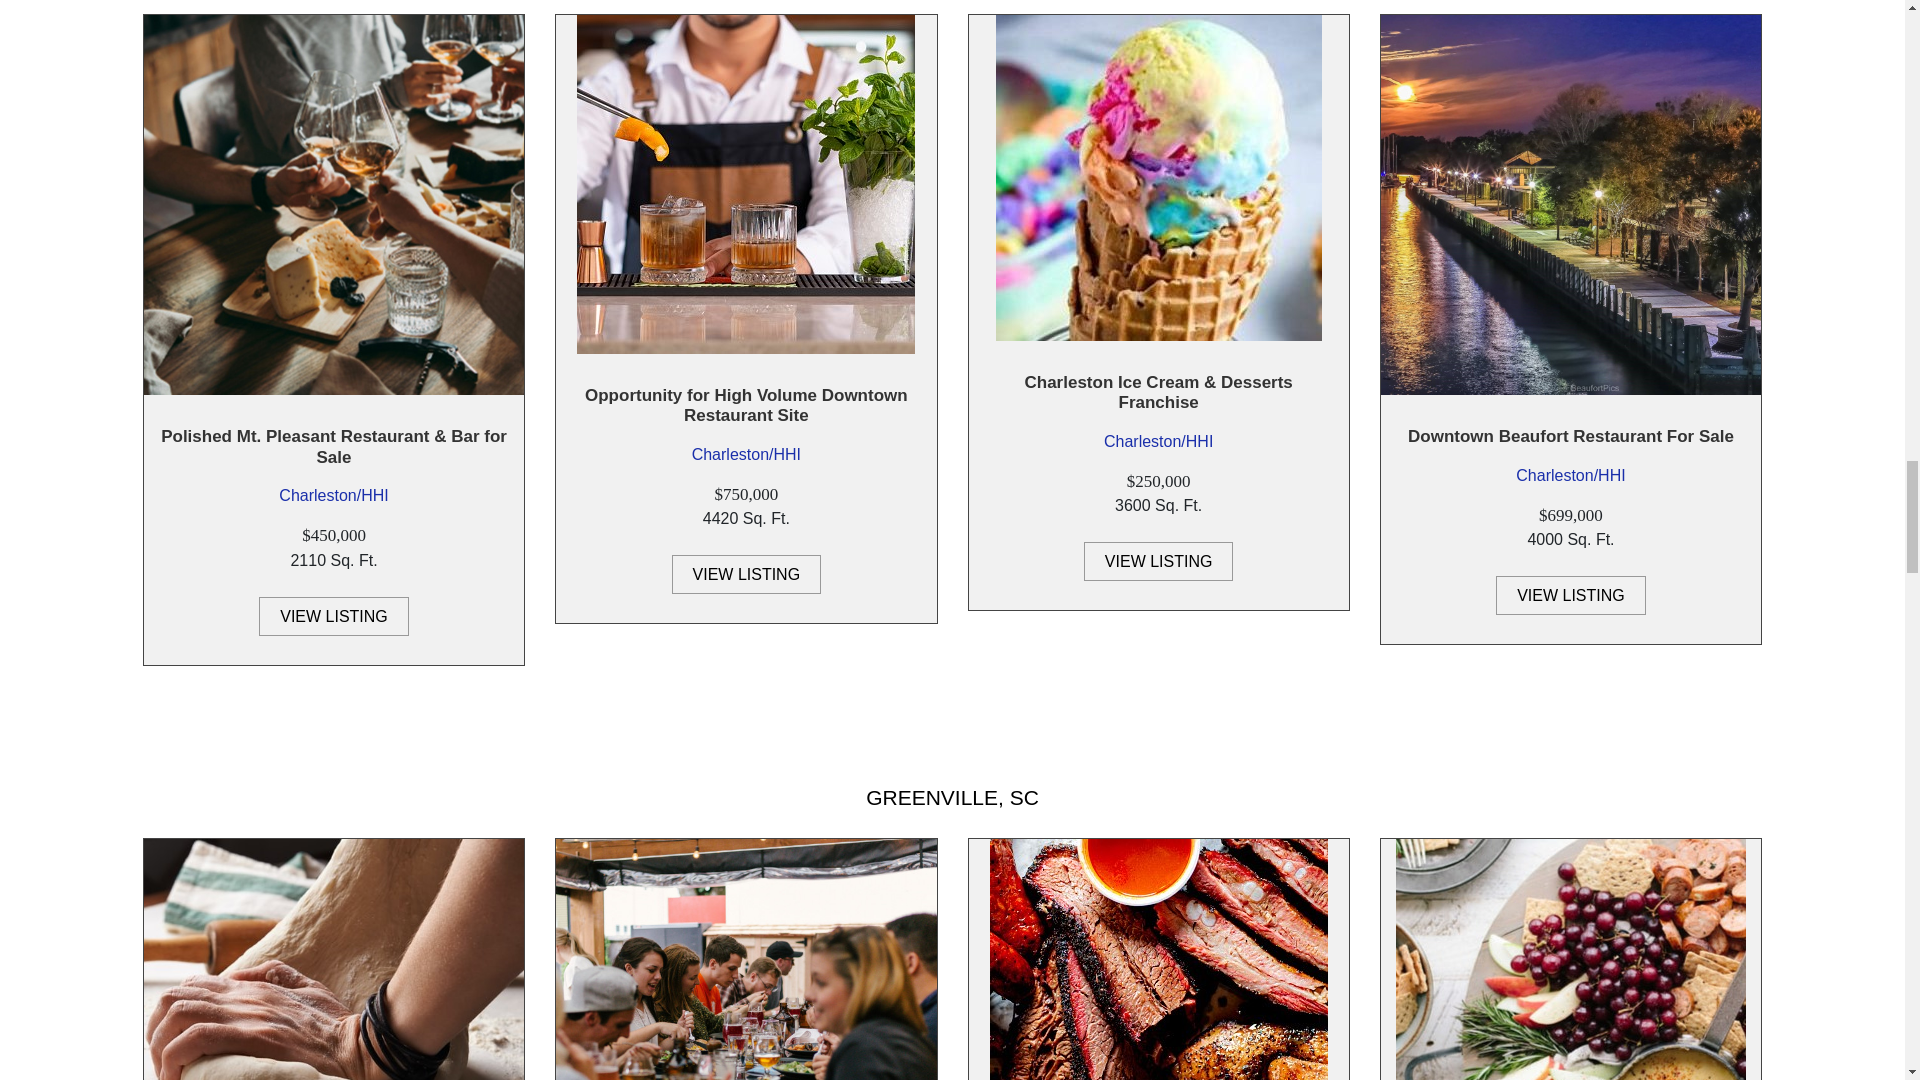  What do you see at coordinates (1570, 205) in the screenshot?
I see `Beaufort SC 2` at bounding box center [1570, 205].